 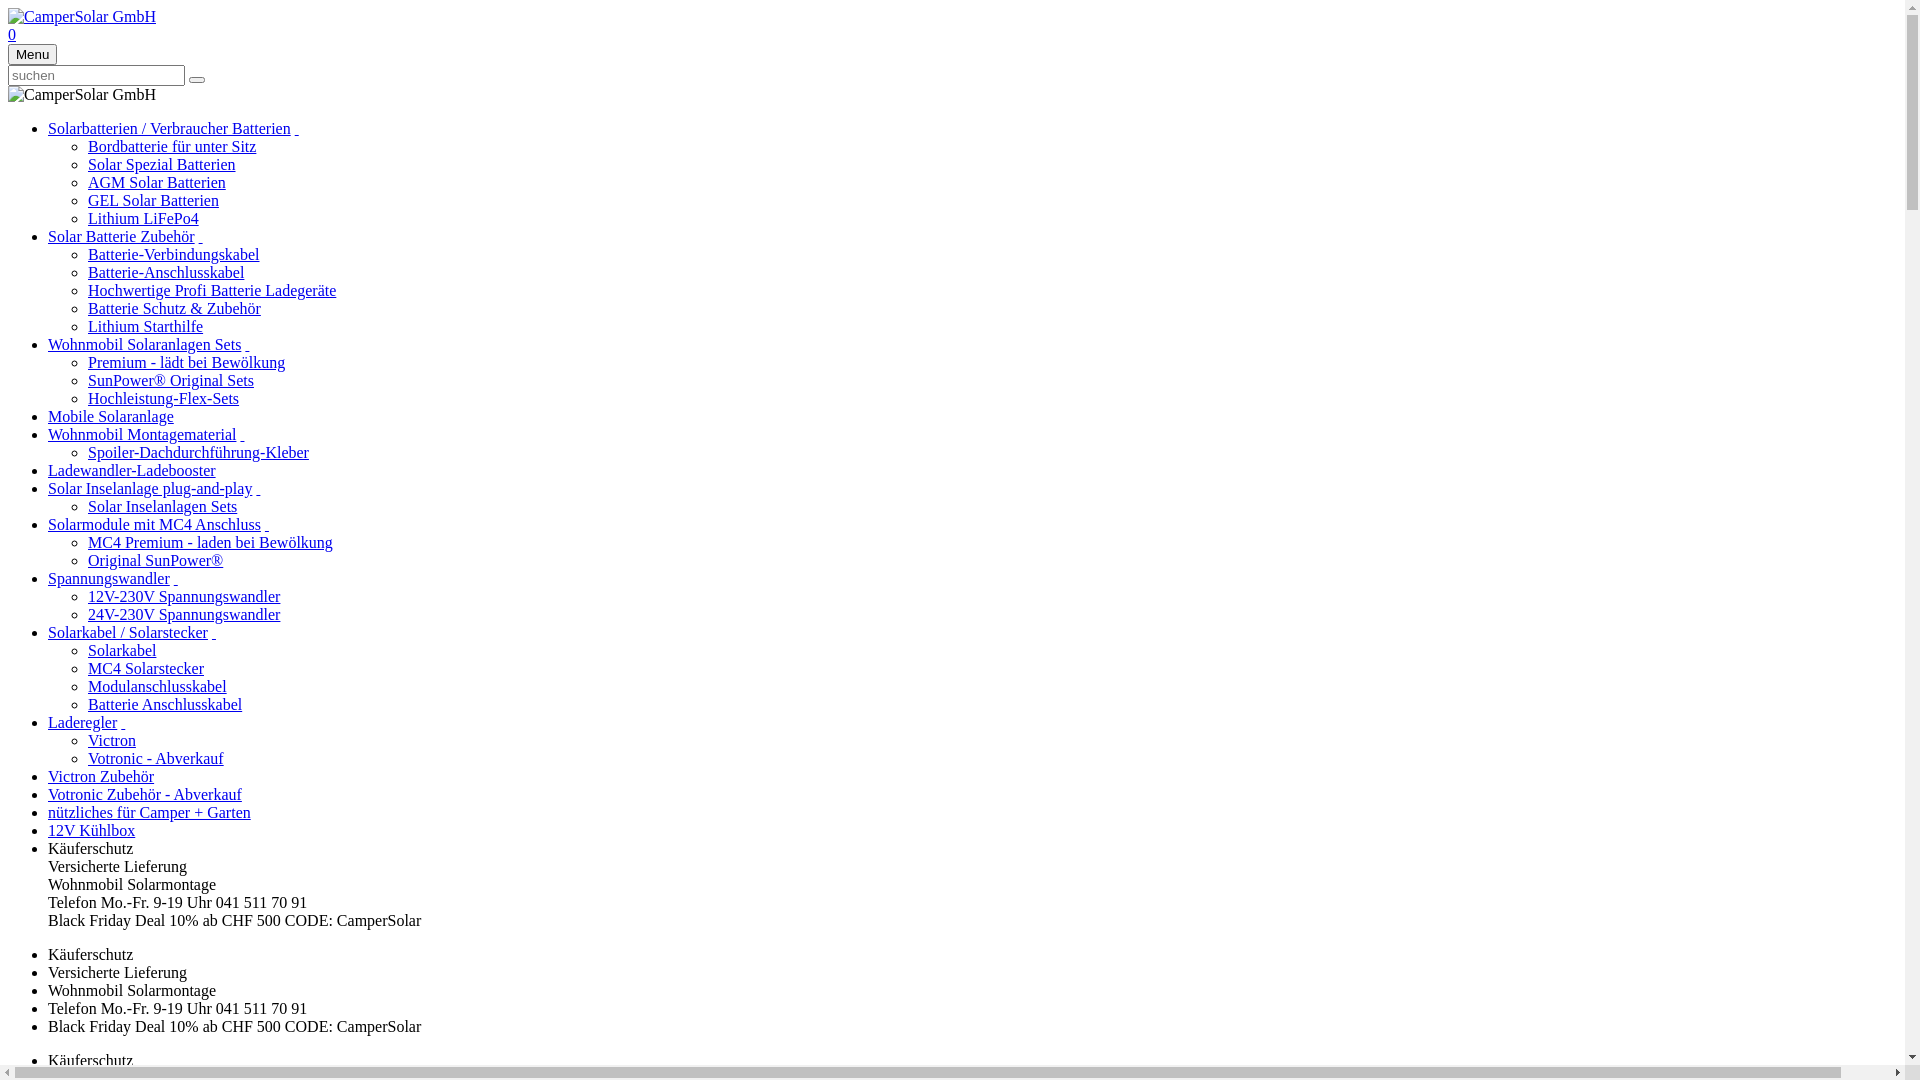 What do you see at coordinates (184, 596) in the screenshot?
I see `12V-230V Spannungswandler` at bounding box center [184, 596].